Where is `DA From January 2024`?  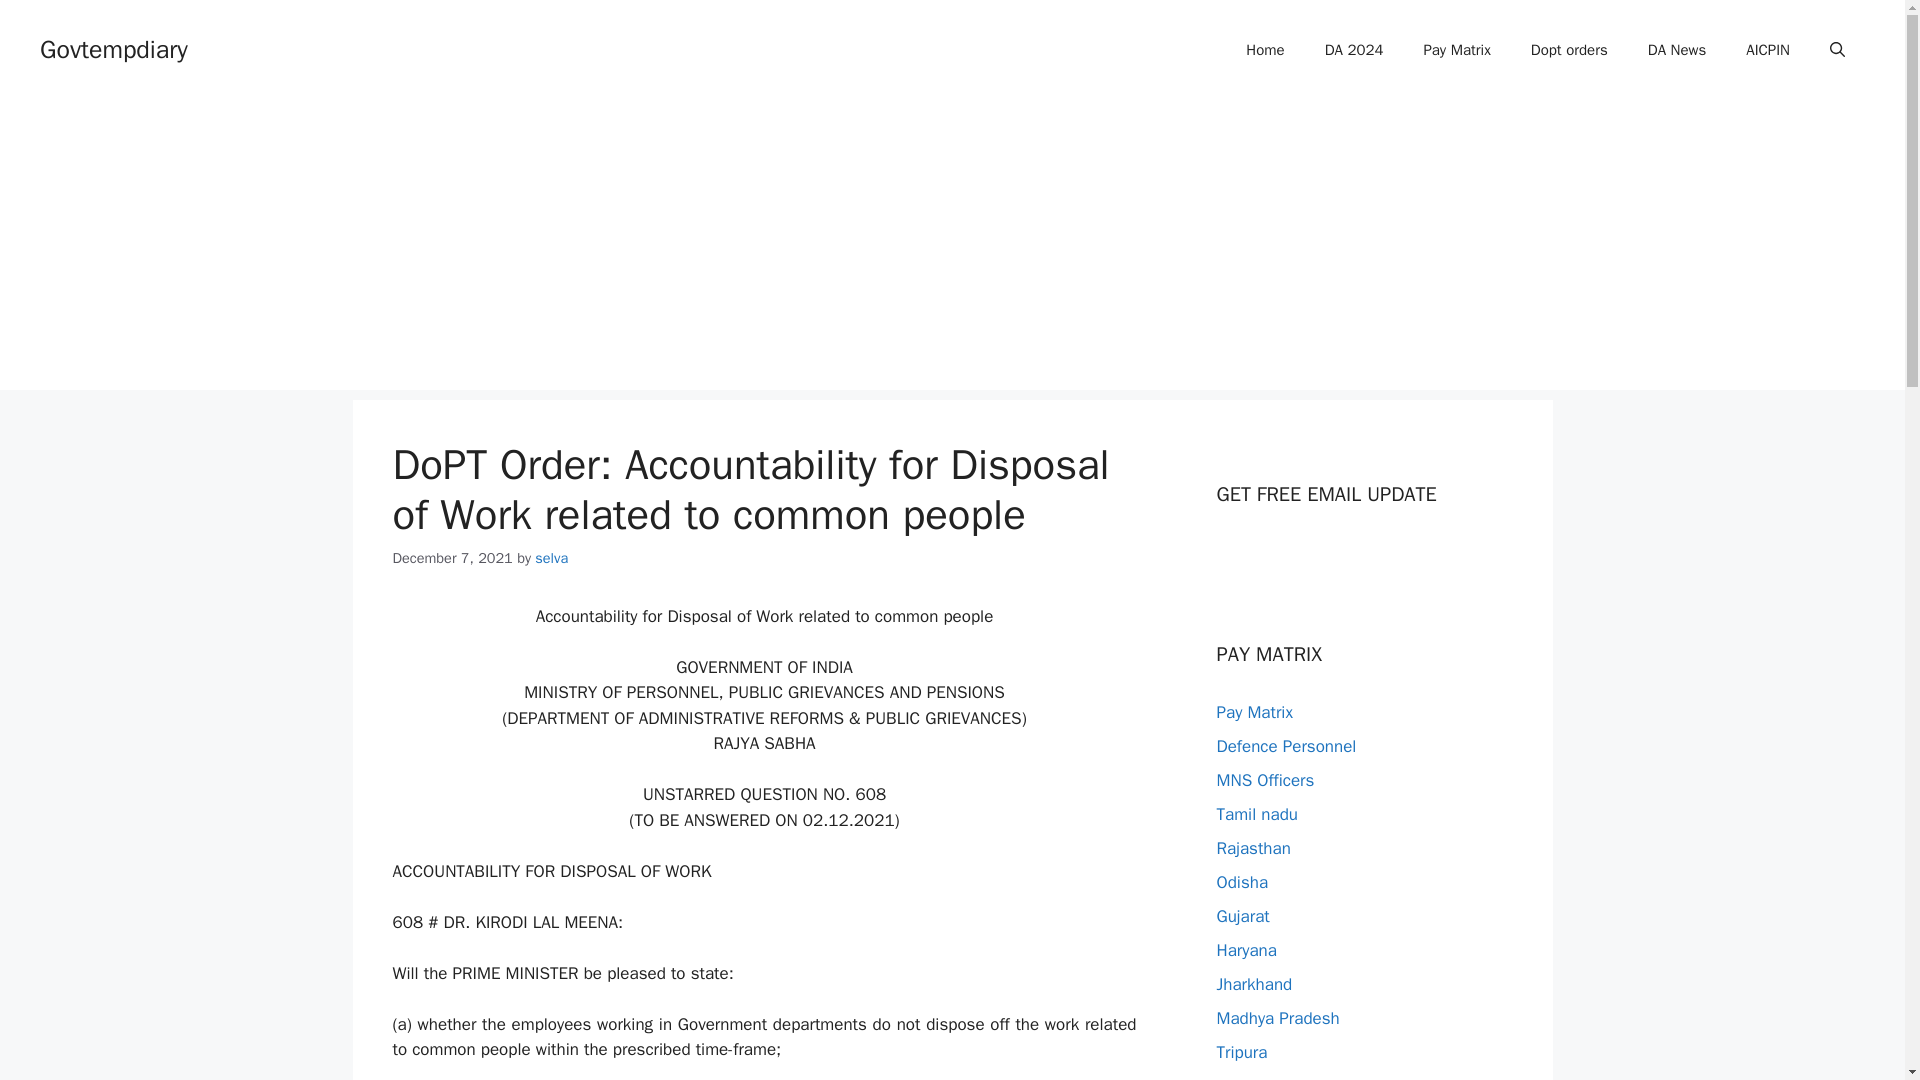
DA From January 2024 is located at coordinates (1354, 50).